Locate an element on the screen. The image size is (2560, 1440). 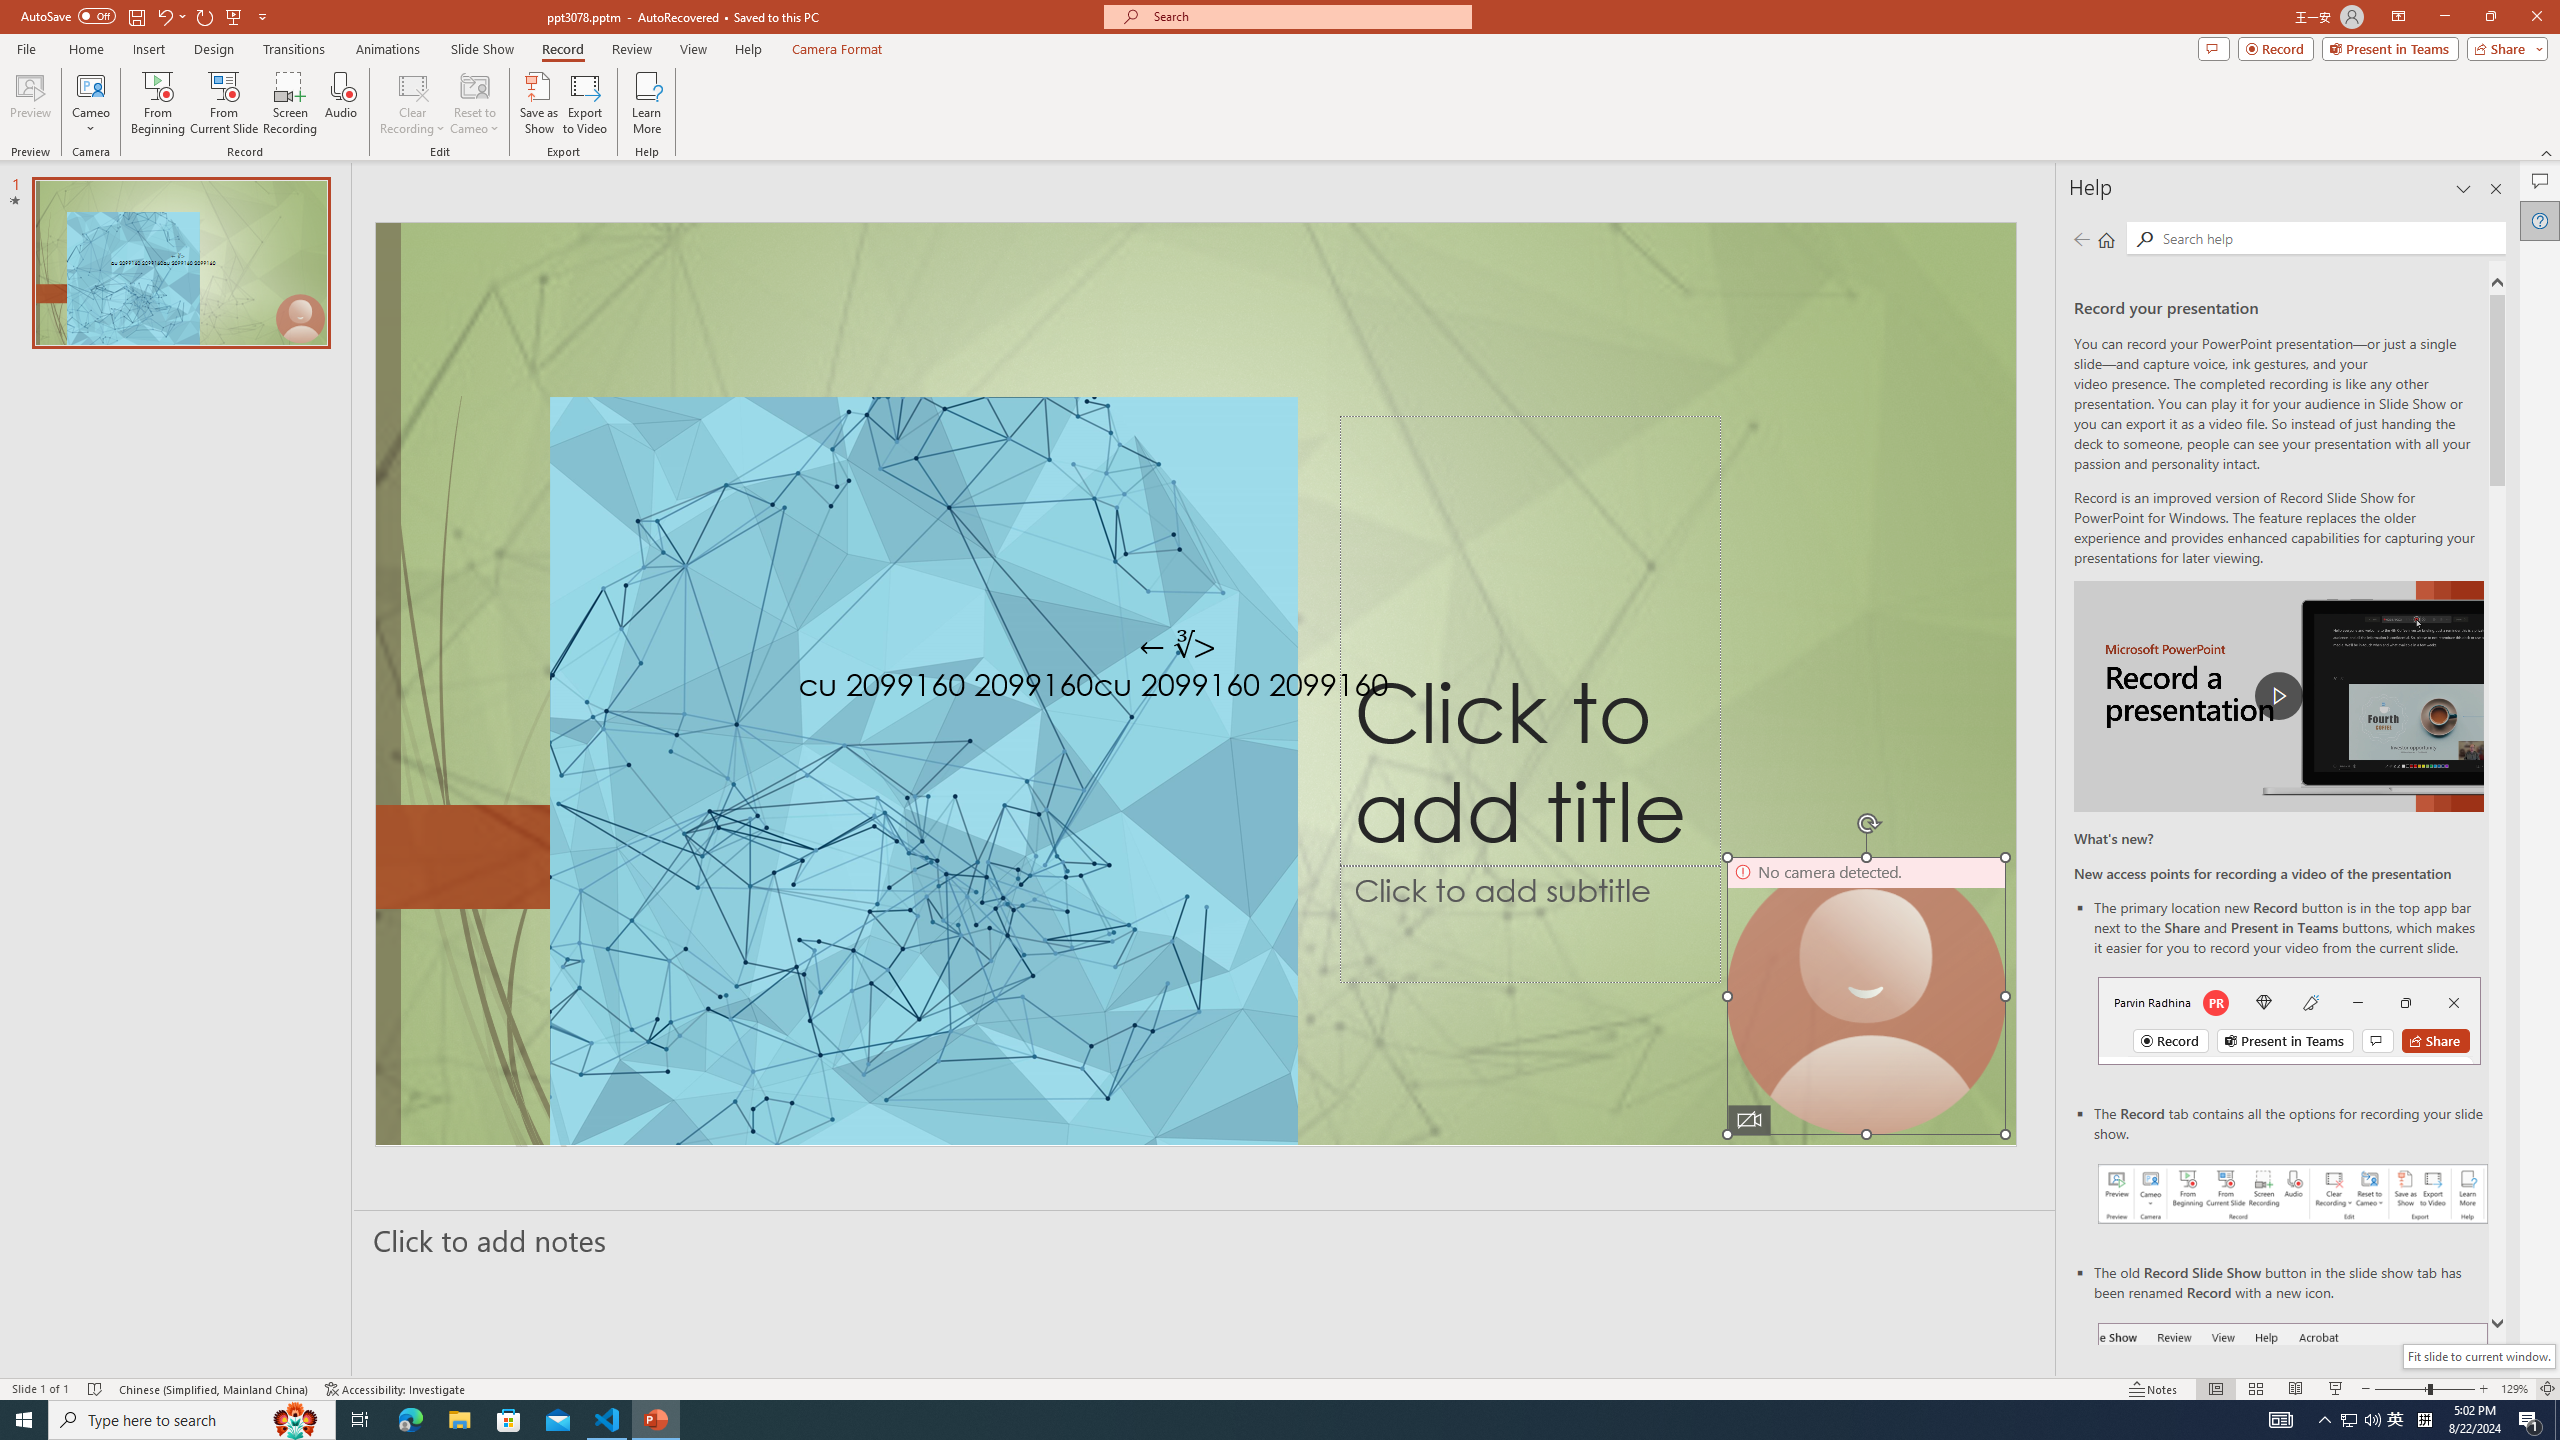
An abstract genetic concept is located at coordinates (1196, 684).